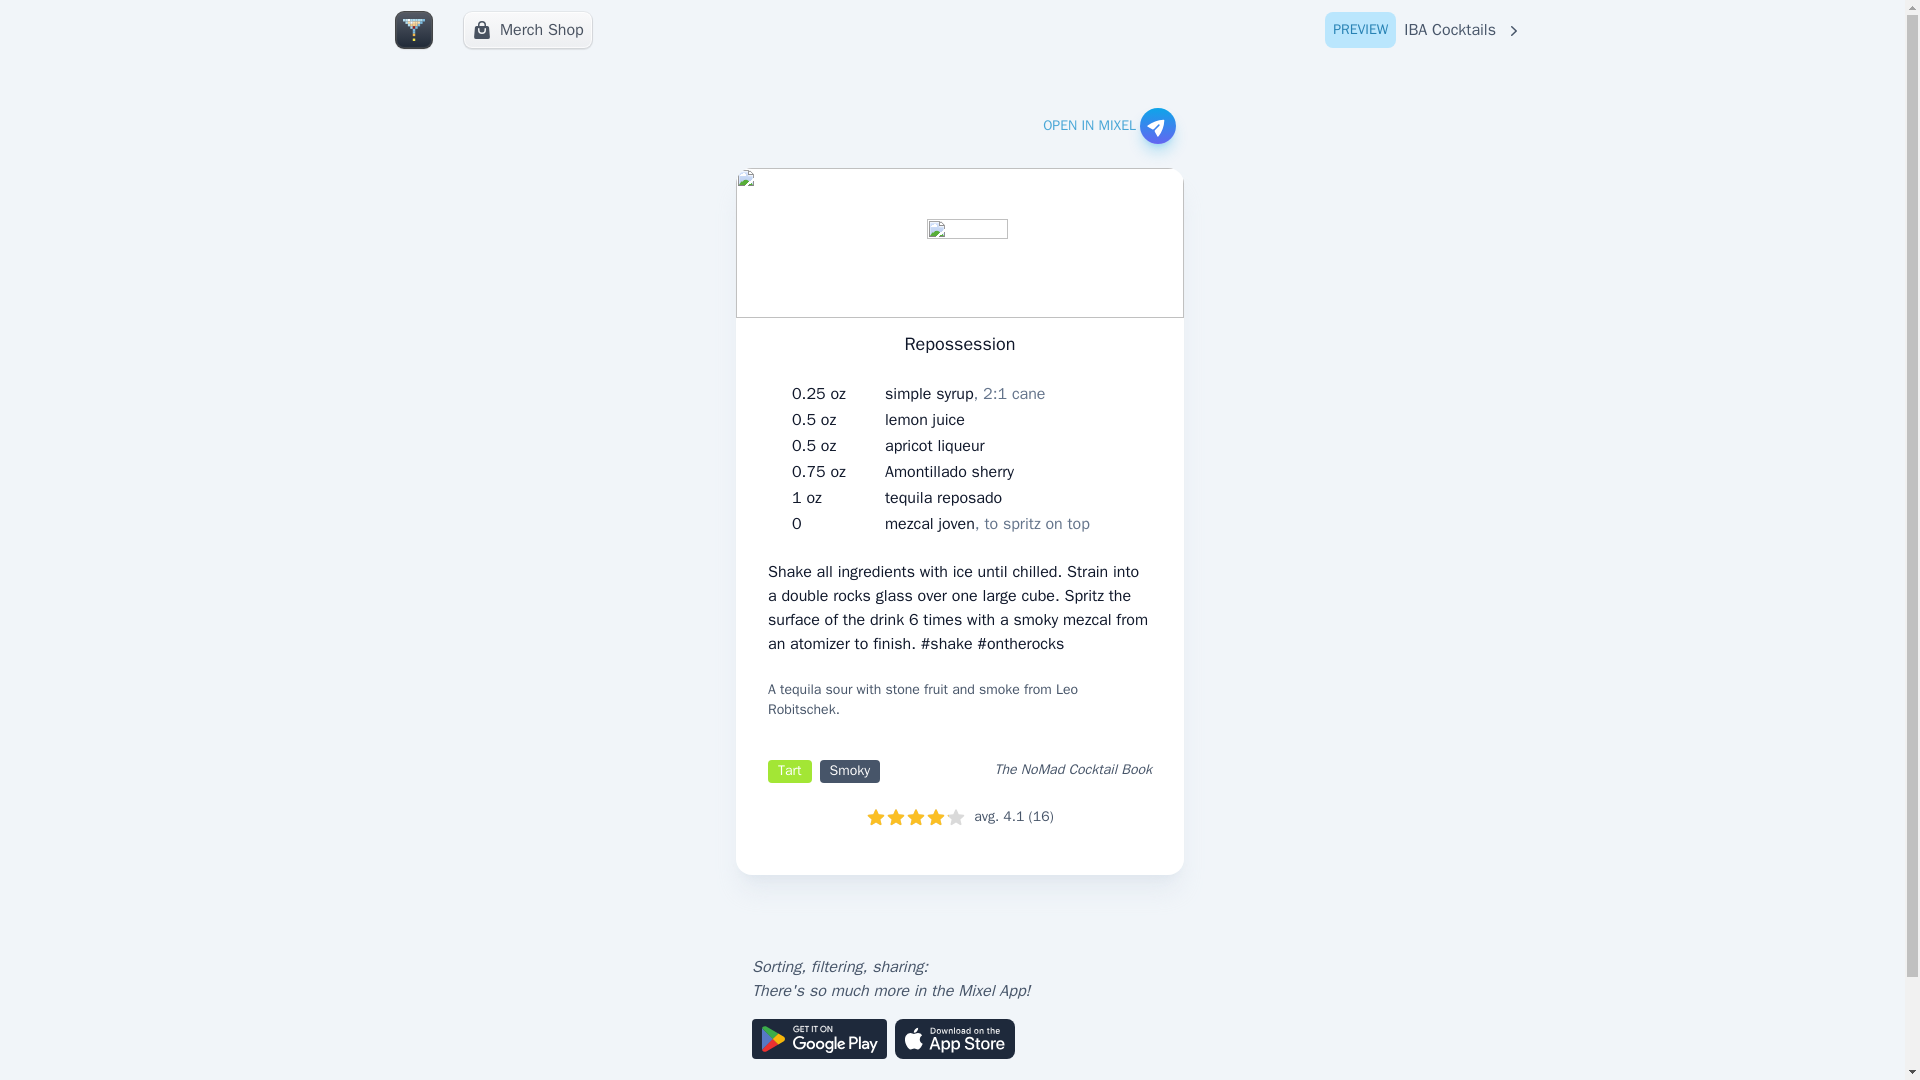  I want to click on mezcal joven, to spritz on top, so click(944, 498).